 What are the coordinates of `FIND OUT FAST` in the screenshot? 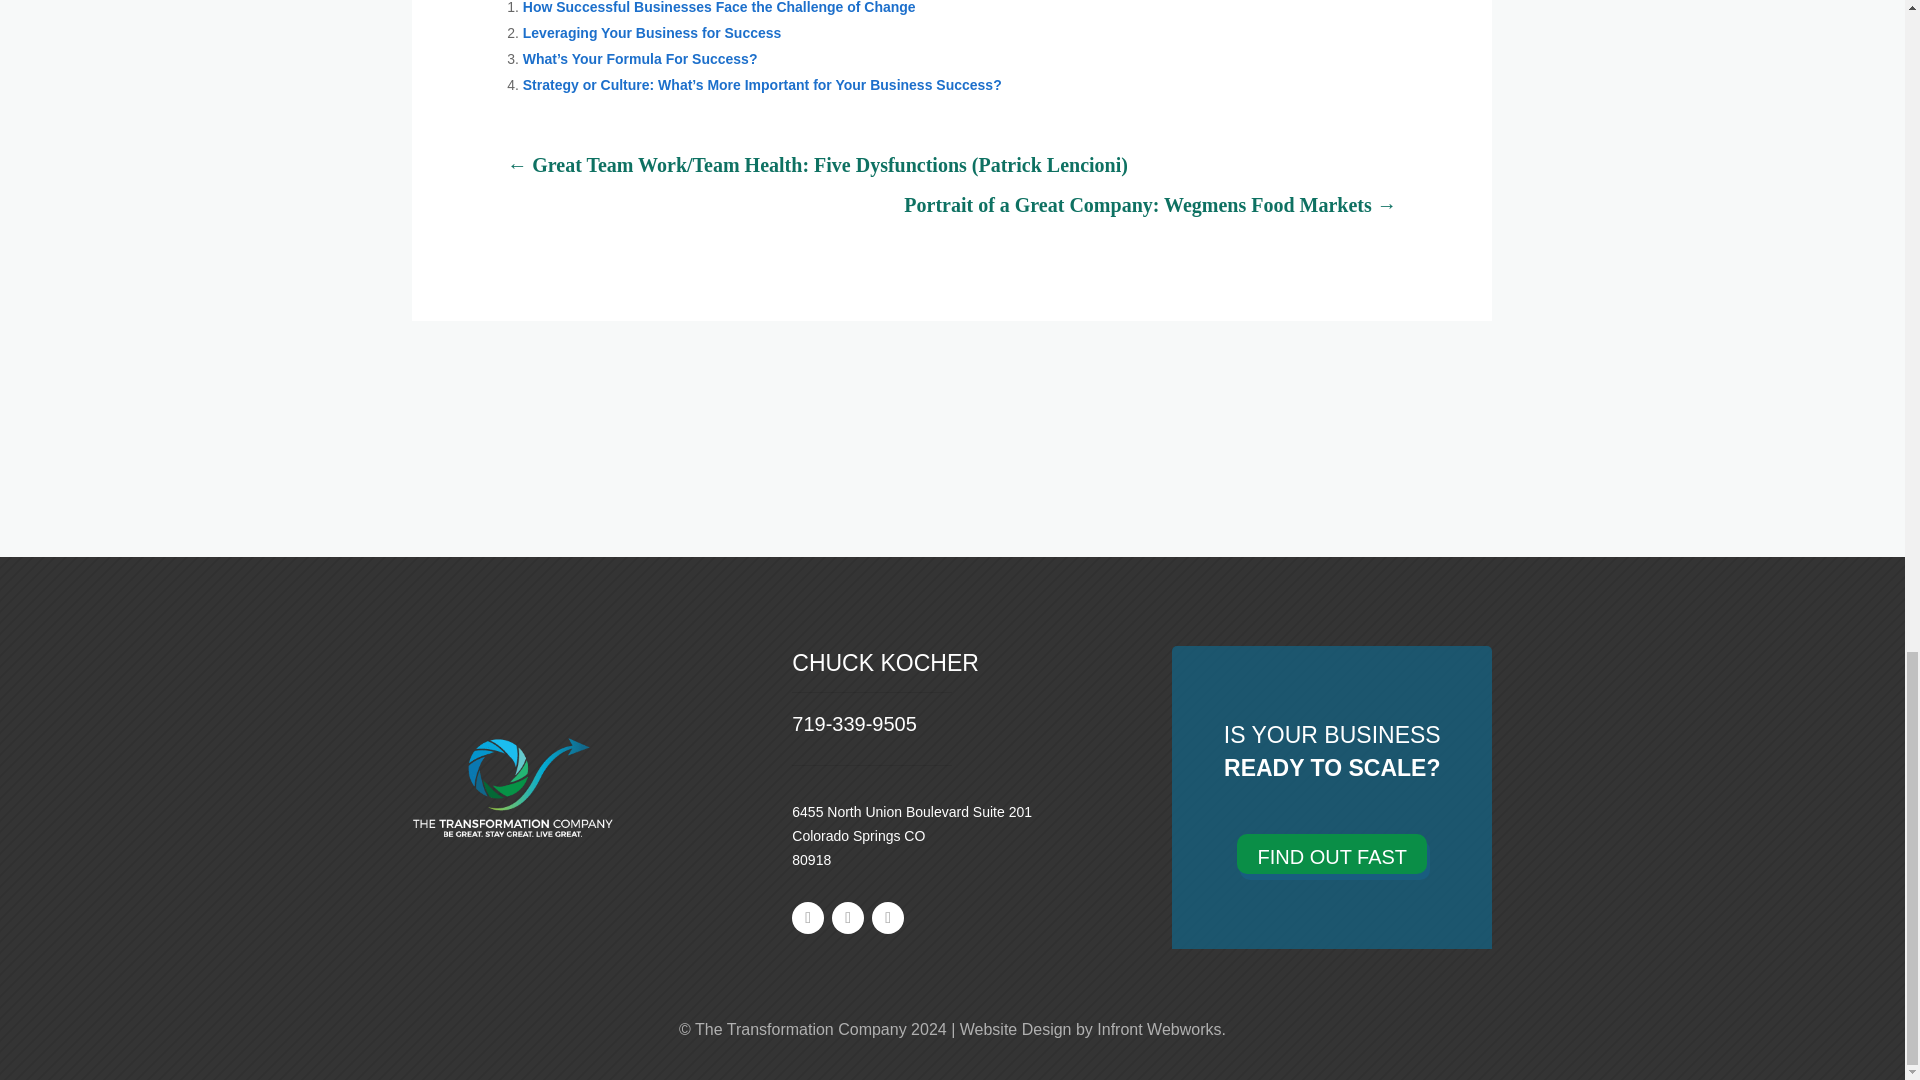 It's located at (1331, 853).